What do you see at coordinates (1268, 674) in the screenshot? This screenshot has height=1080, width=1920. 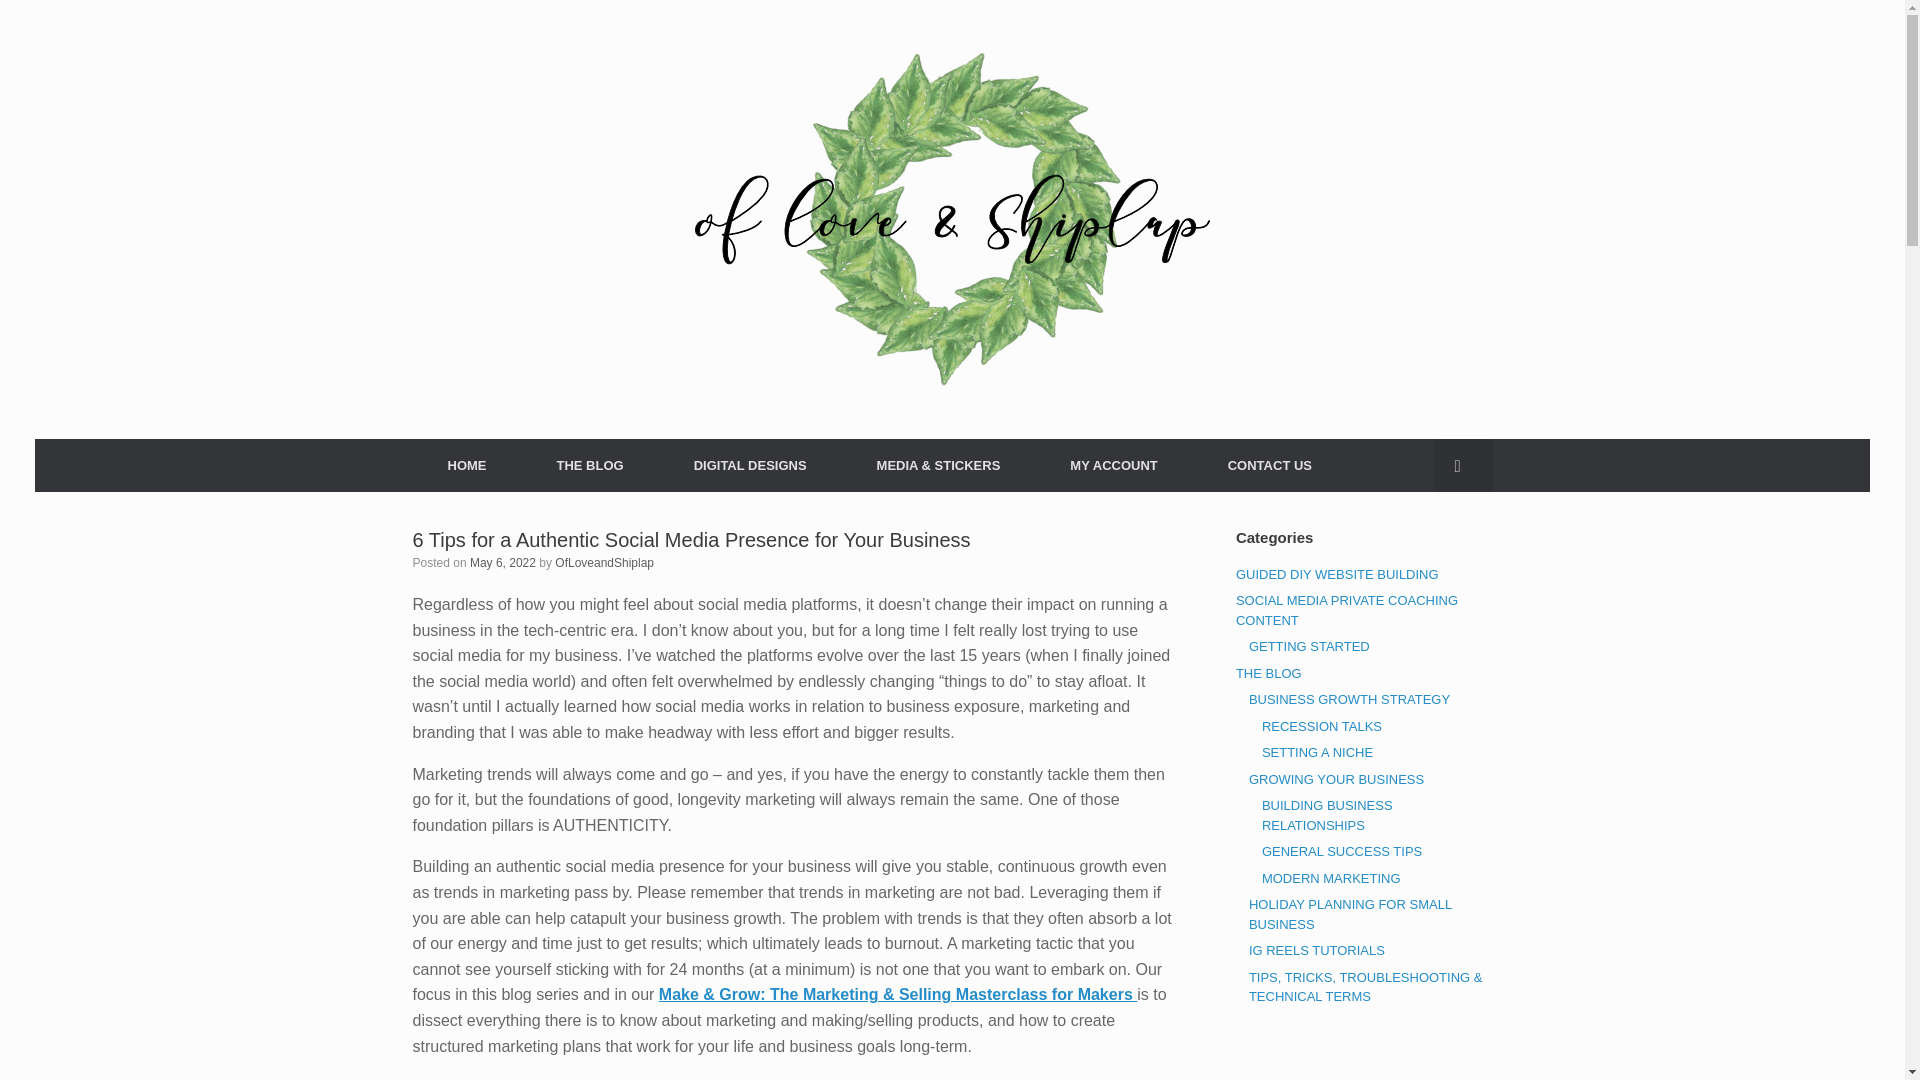 I see `THE BLOG` at bounding box center [1268, 674].